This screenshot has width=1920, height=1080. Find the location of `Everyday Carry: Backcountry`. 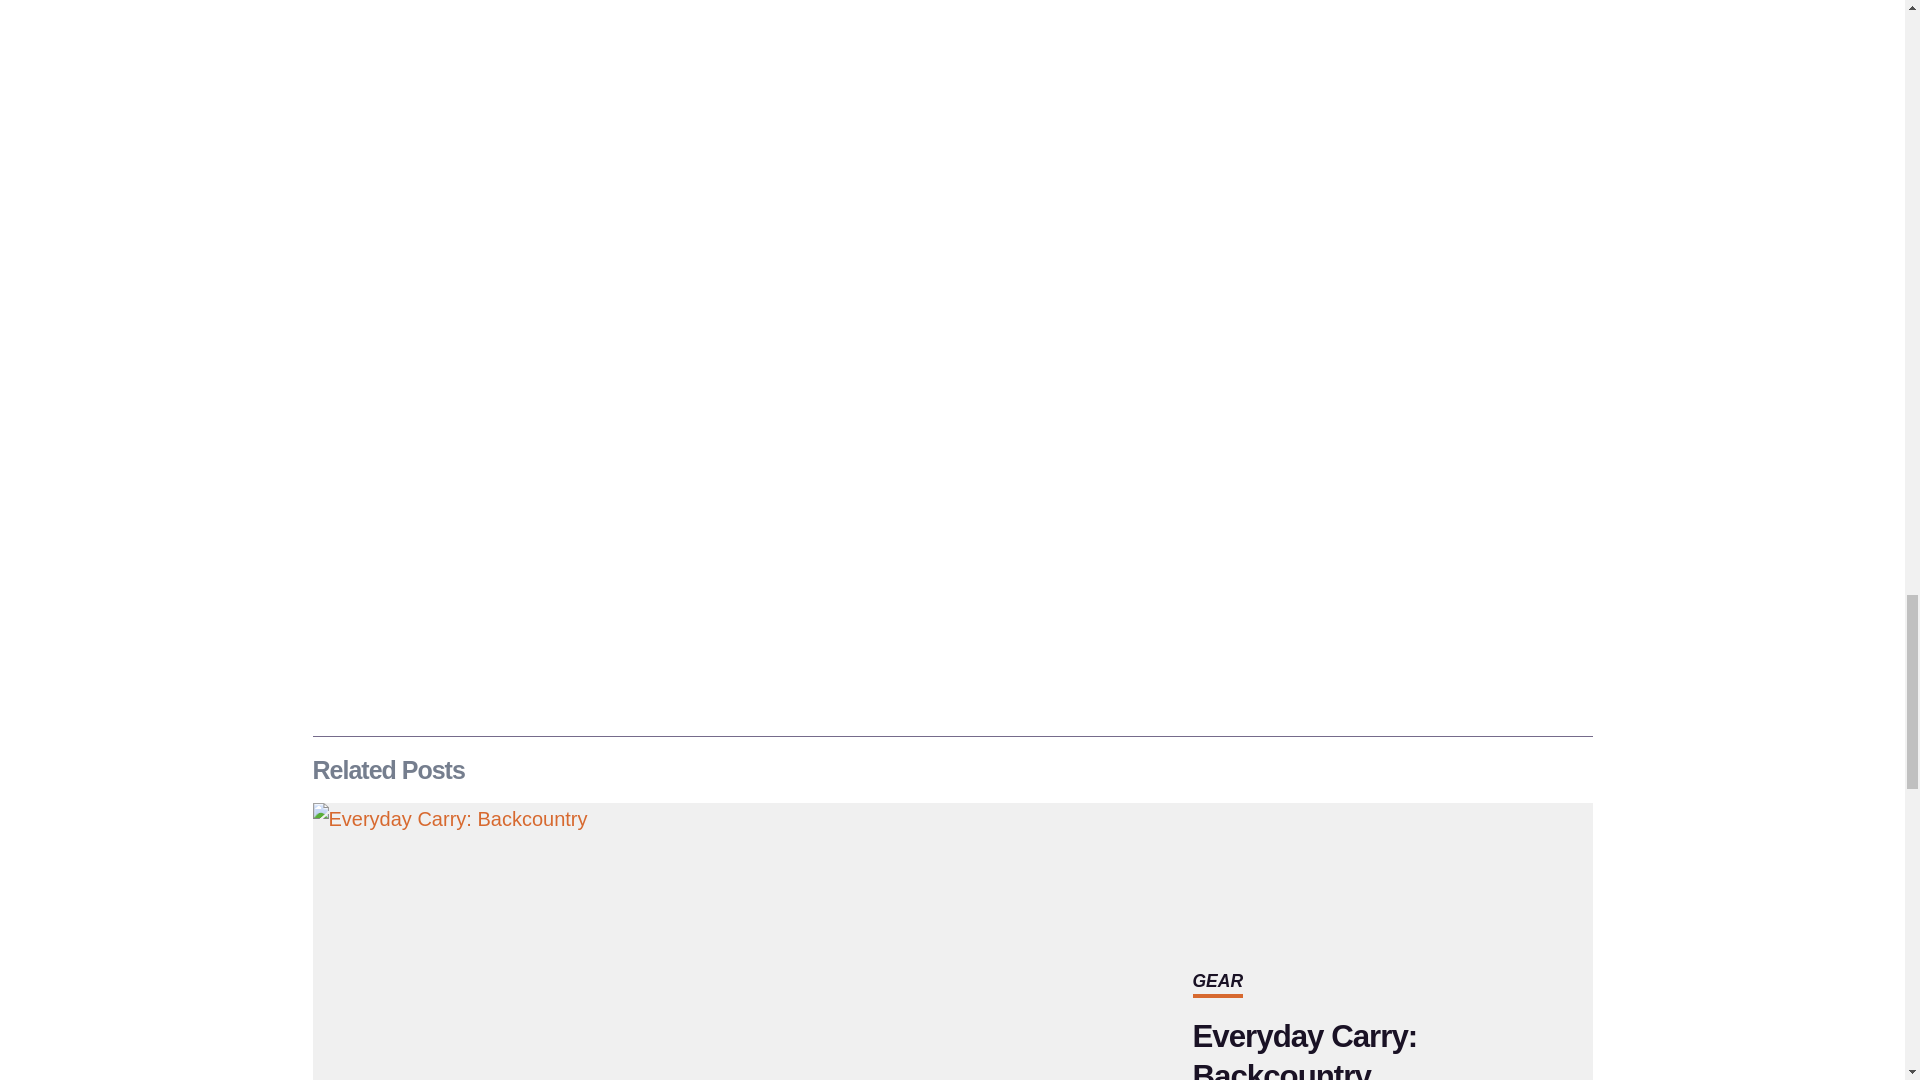

Everyday Carry: Backcountry is located at coordinates (1304, 1050).